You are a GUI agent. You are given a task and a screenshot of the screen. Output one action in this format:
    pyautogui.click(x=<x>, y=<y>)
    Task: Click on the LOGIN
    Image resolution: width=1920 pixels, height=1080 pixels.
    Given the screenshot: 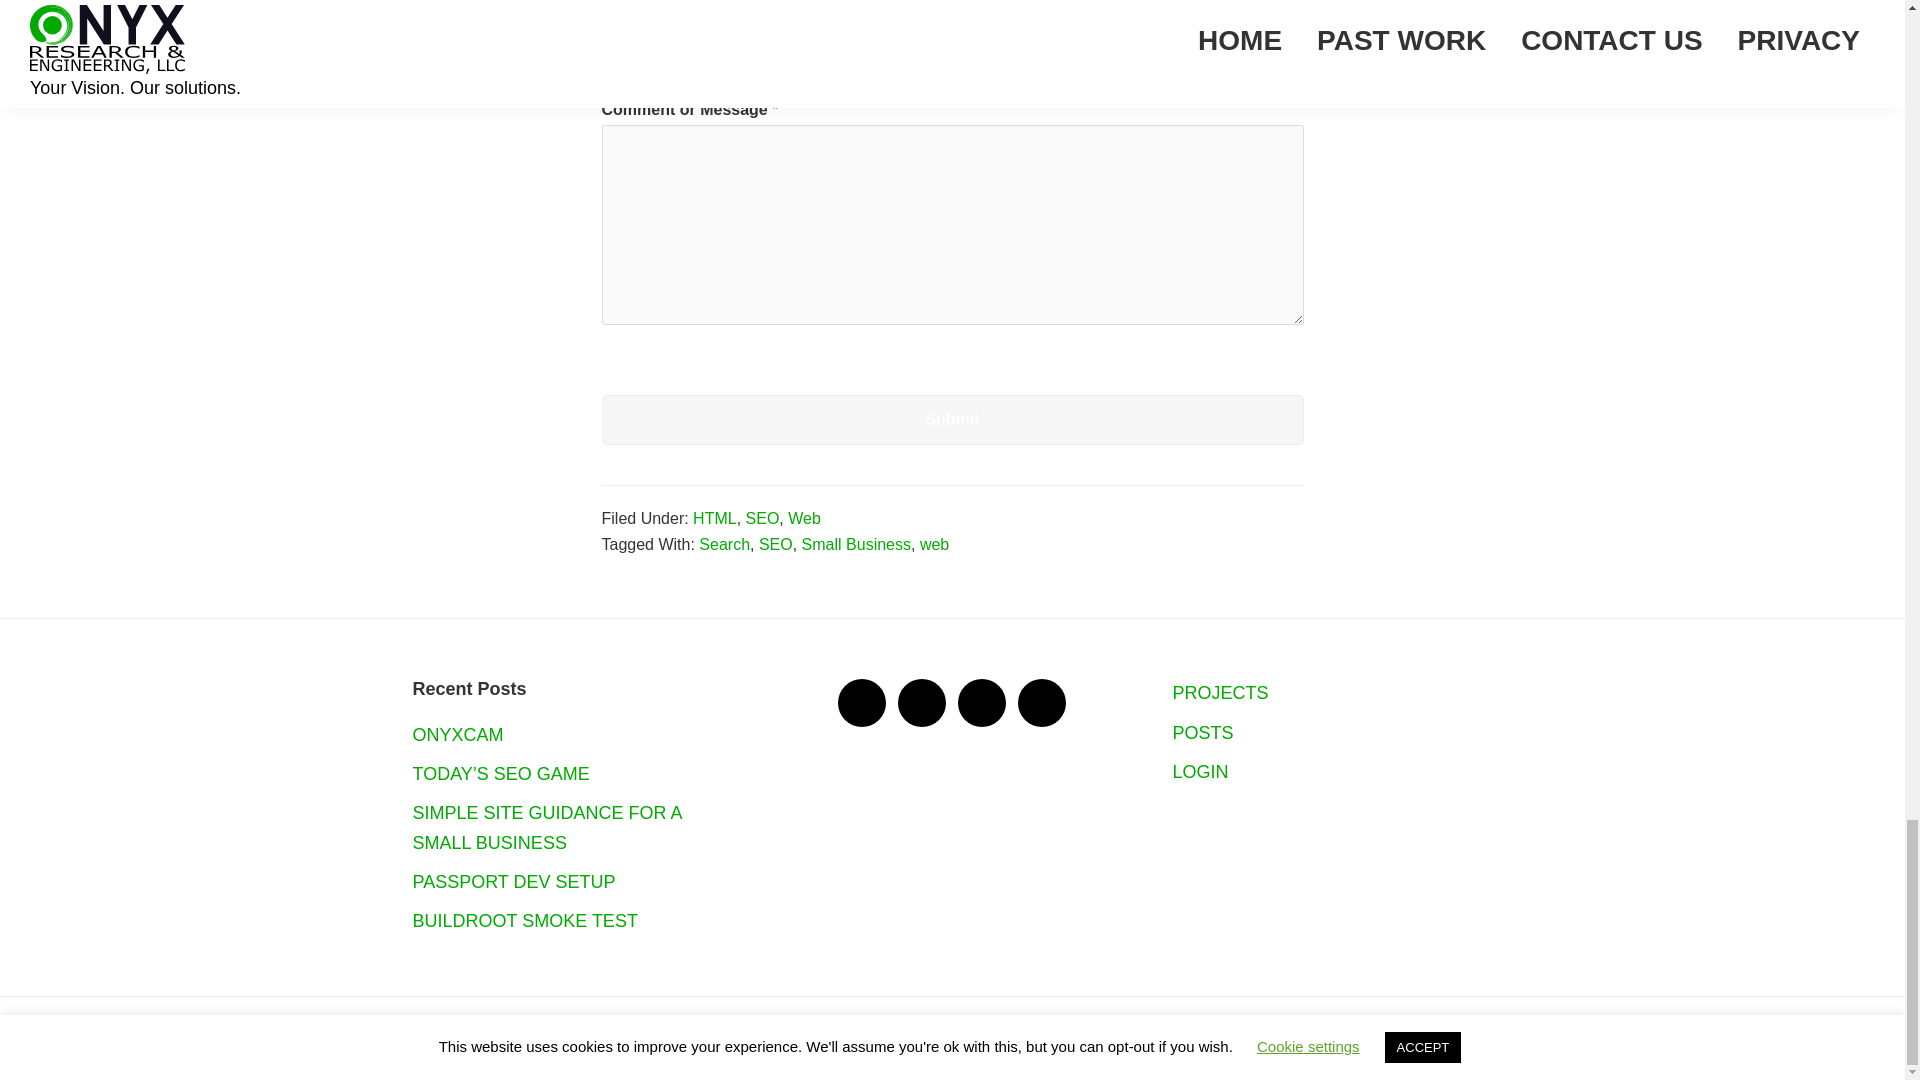 What is the action you would take?
    pyautogui.click(x=1200, y=772)
    